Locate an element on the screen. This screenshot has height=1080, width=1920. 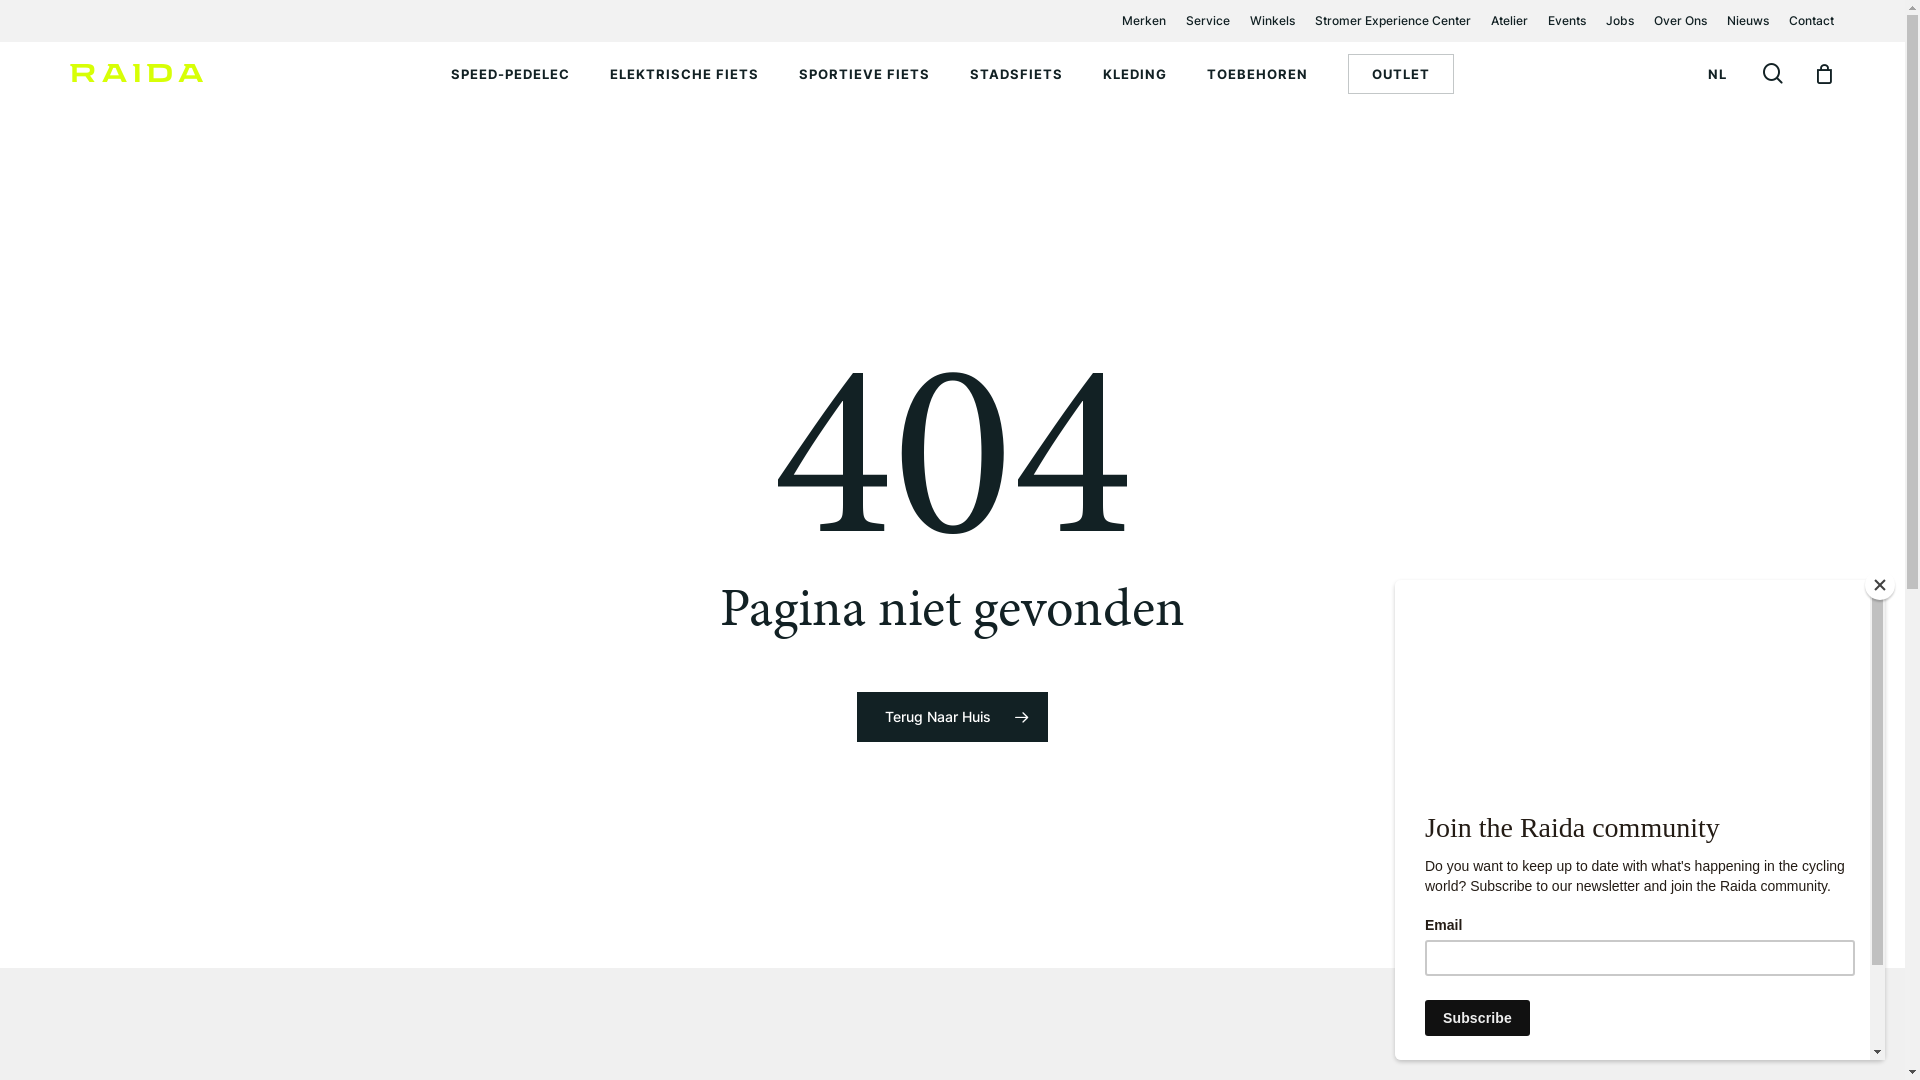
STADSFIETS is located at coordinates (1016, 74).